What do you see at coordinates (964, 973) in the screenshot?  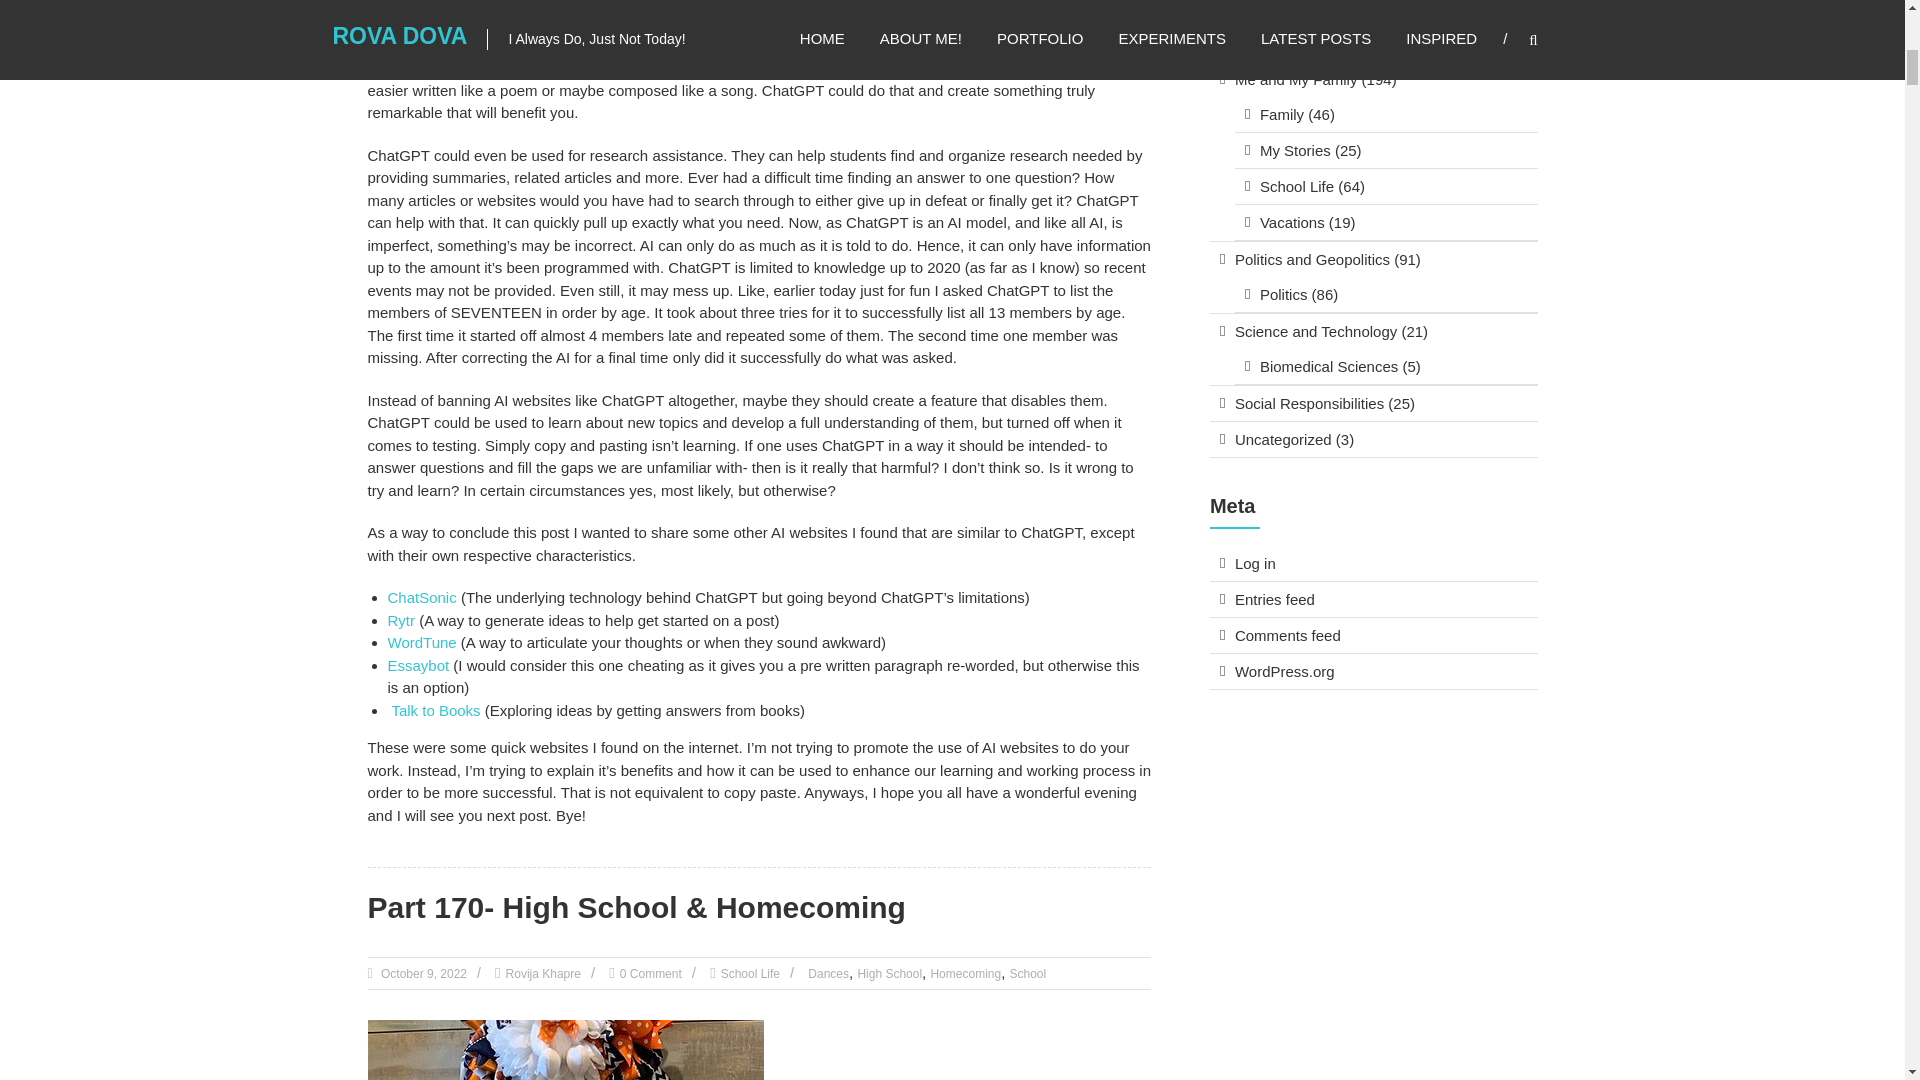 I see `Homecoming` at bounding box center [964, 973].